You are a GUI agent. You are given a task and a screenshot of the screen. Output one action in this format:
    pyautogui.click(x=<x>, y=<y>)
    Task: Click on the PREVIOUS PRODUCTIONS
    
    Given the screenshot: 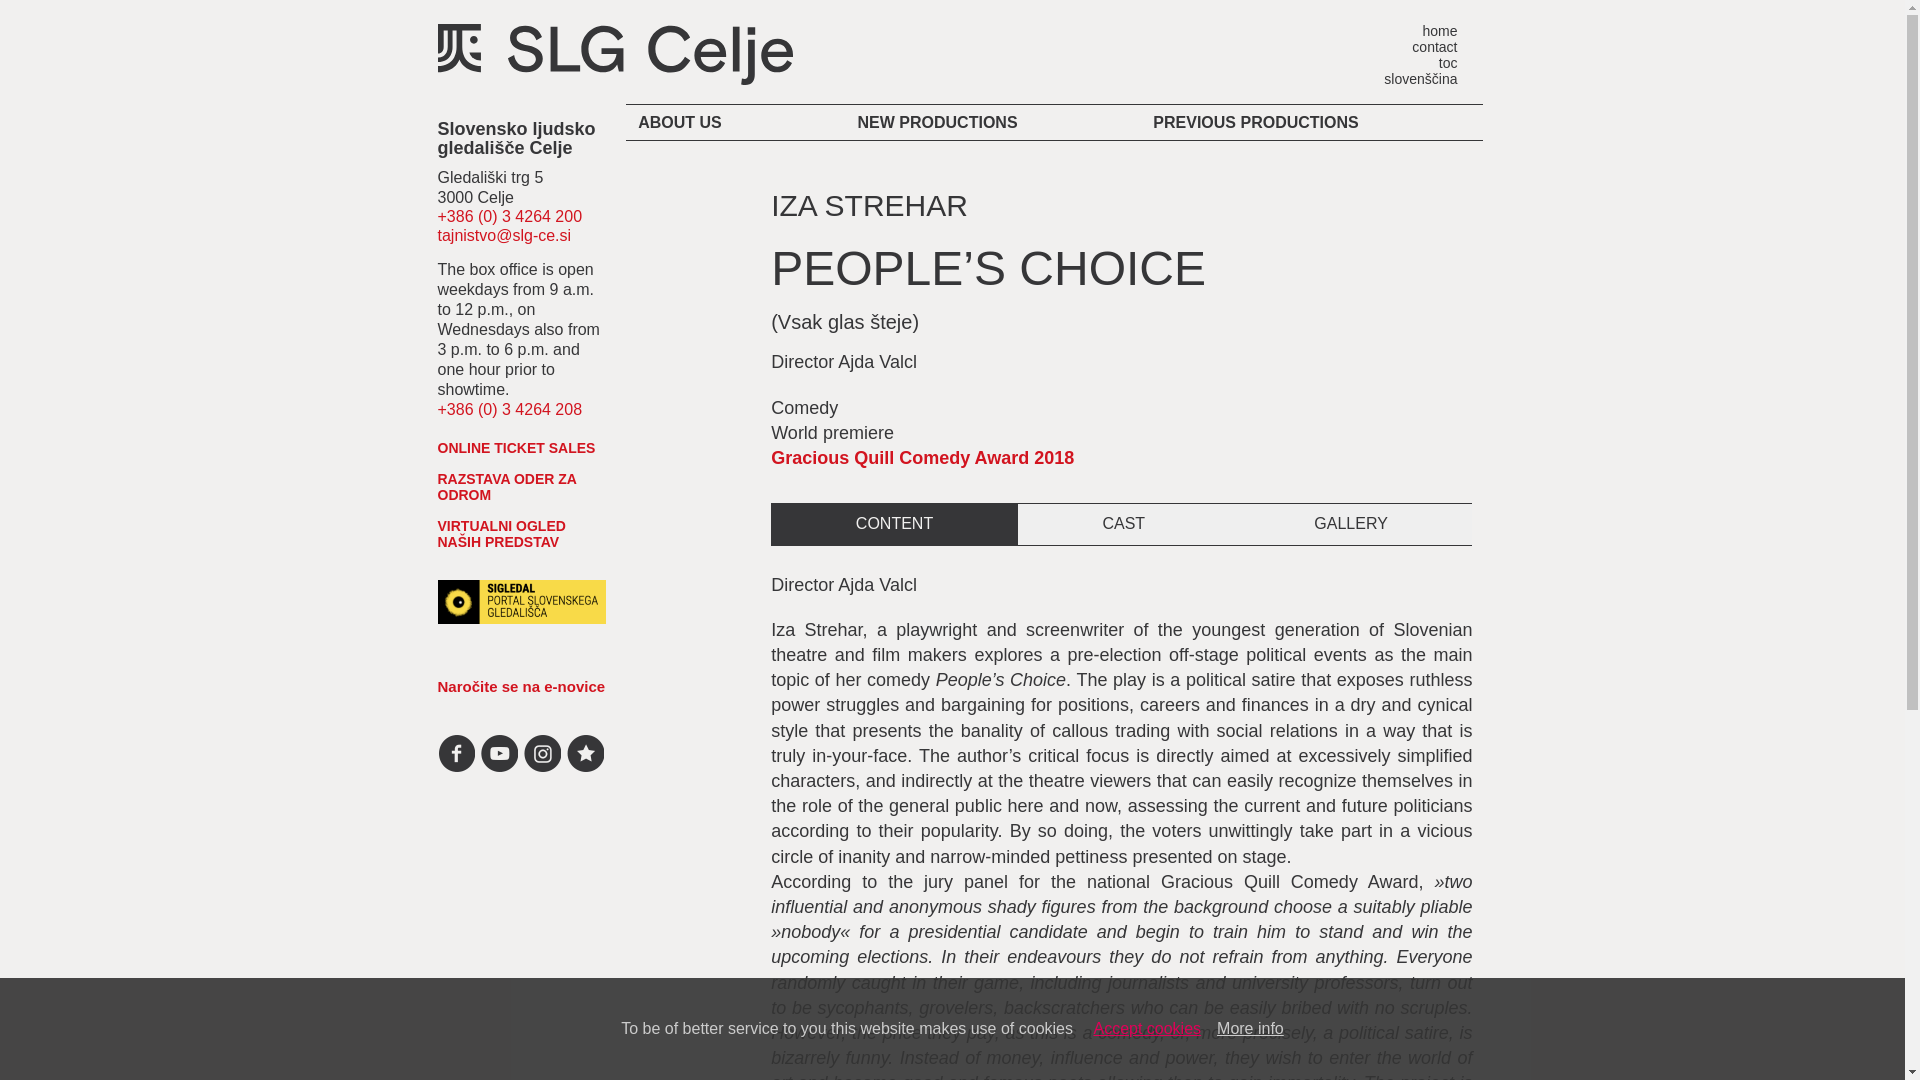 What is the action you would take?
    pyautogui.click(x=1283, y=122)
    